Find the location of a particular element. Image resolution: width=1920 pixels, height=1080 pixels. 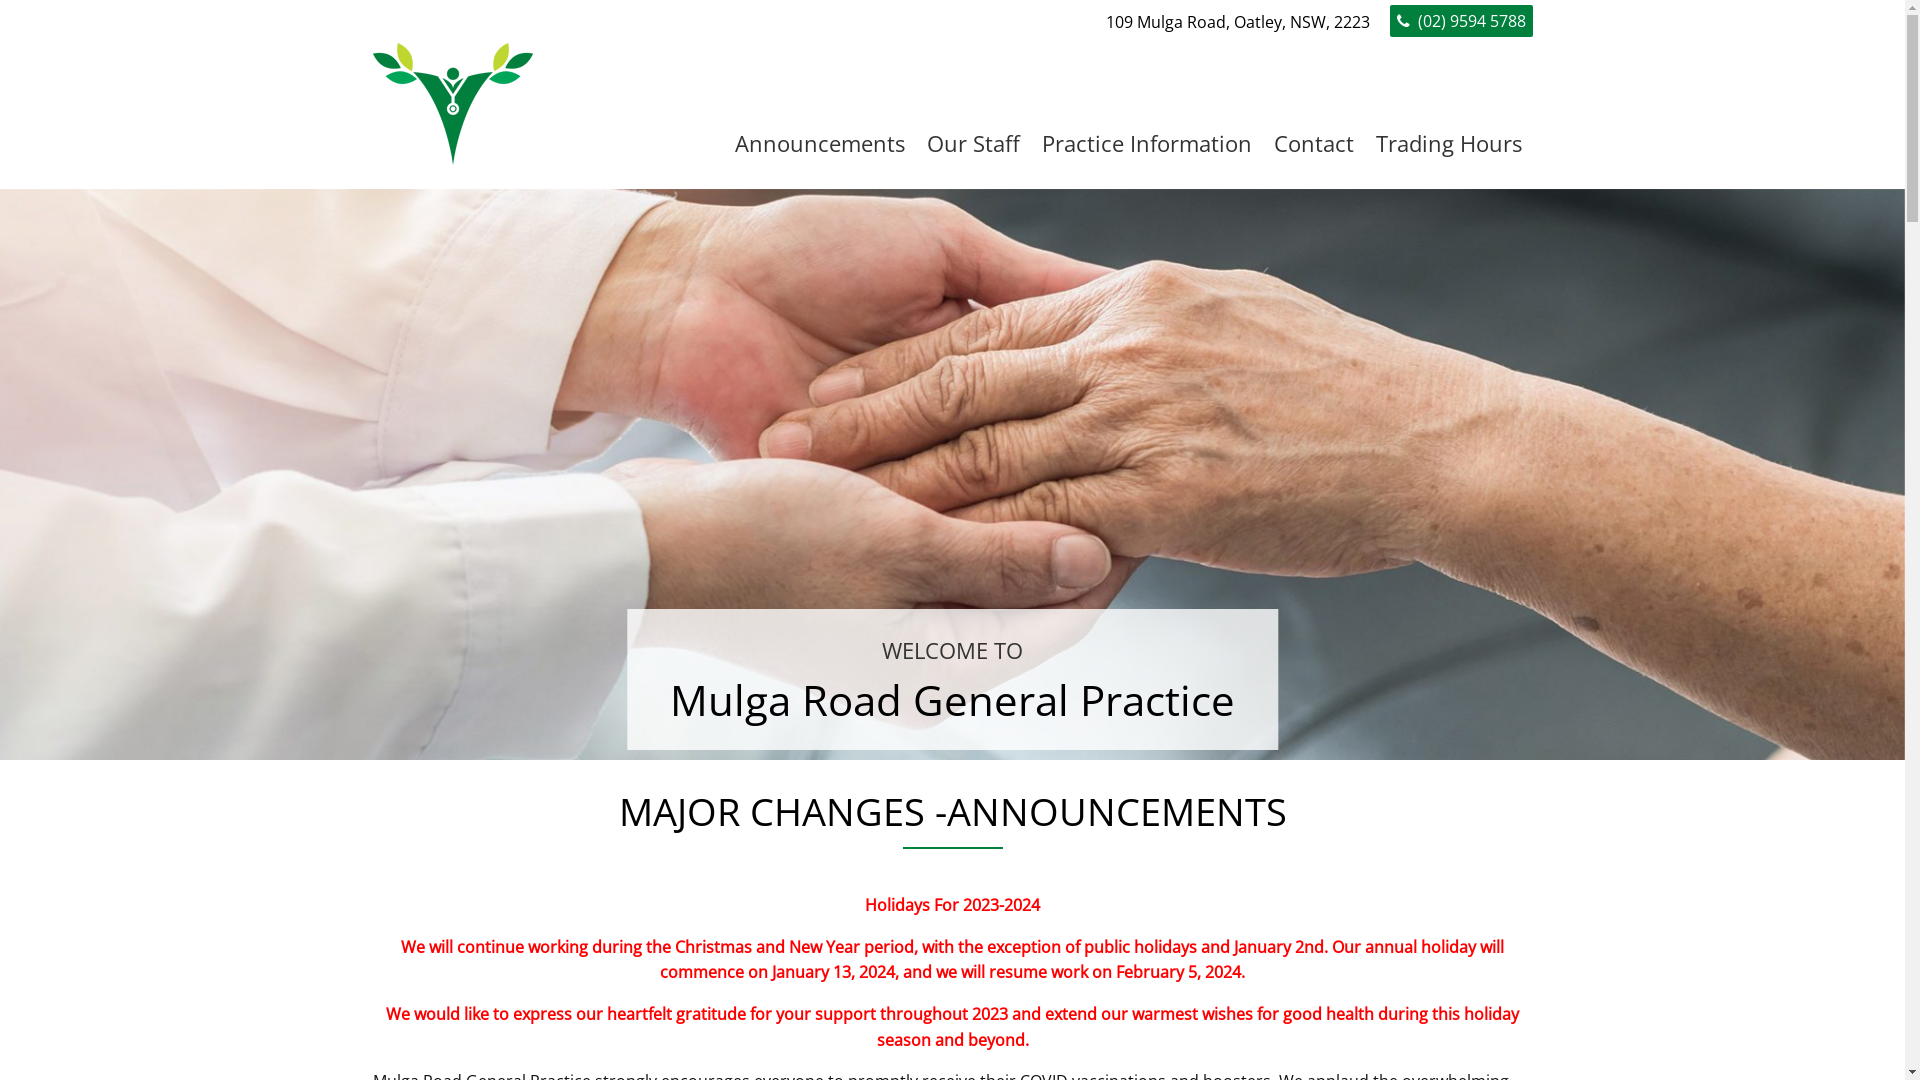

Contact is located at coordinates (1313, 143).